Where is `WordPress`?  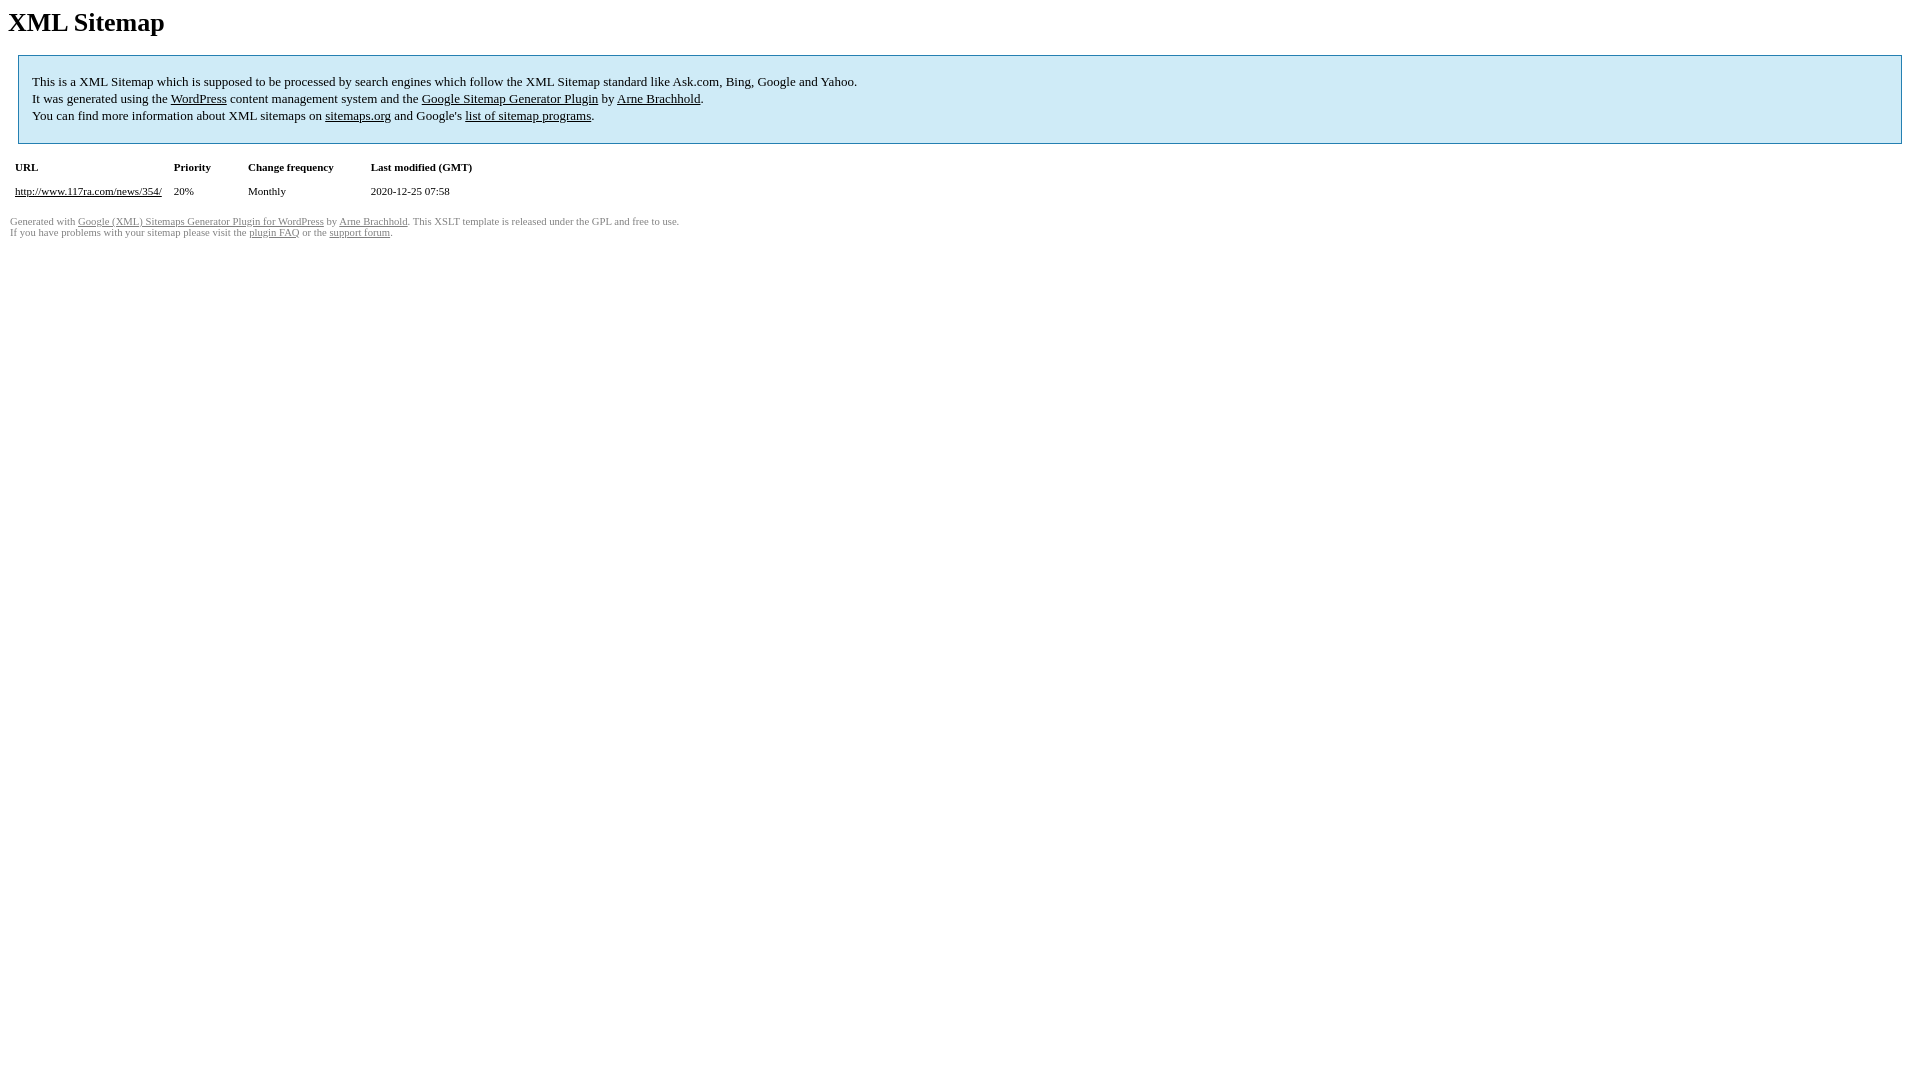
WordPress is located at coordinates (199, 98).